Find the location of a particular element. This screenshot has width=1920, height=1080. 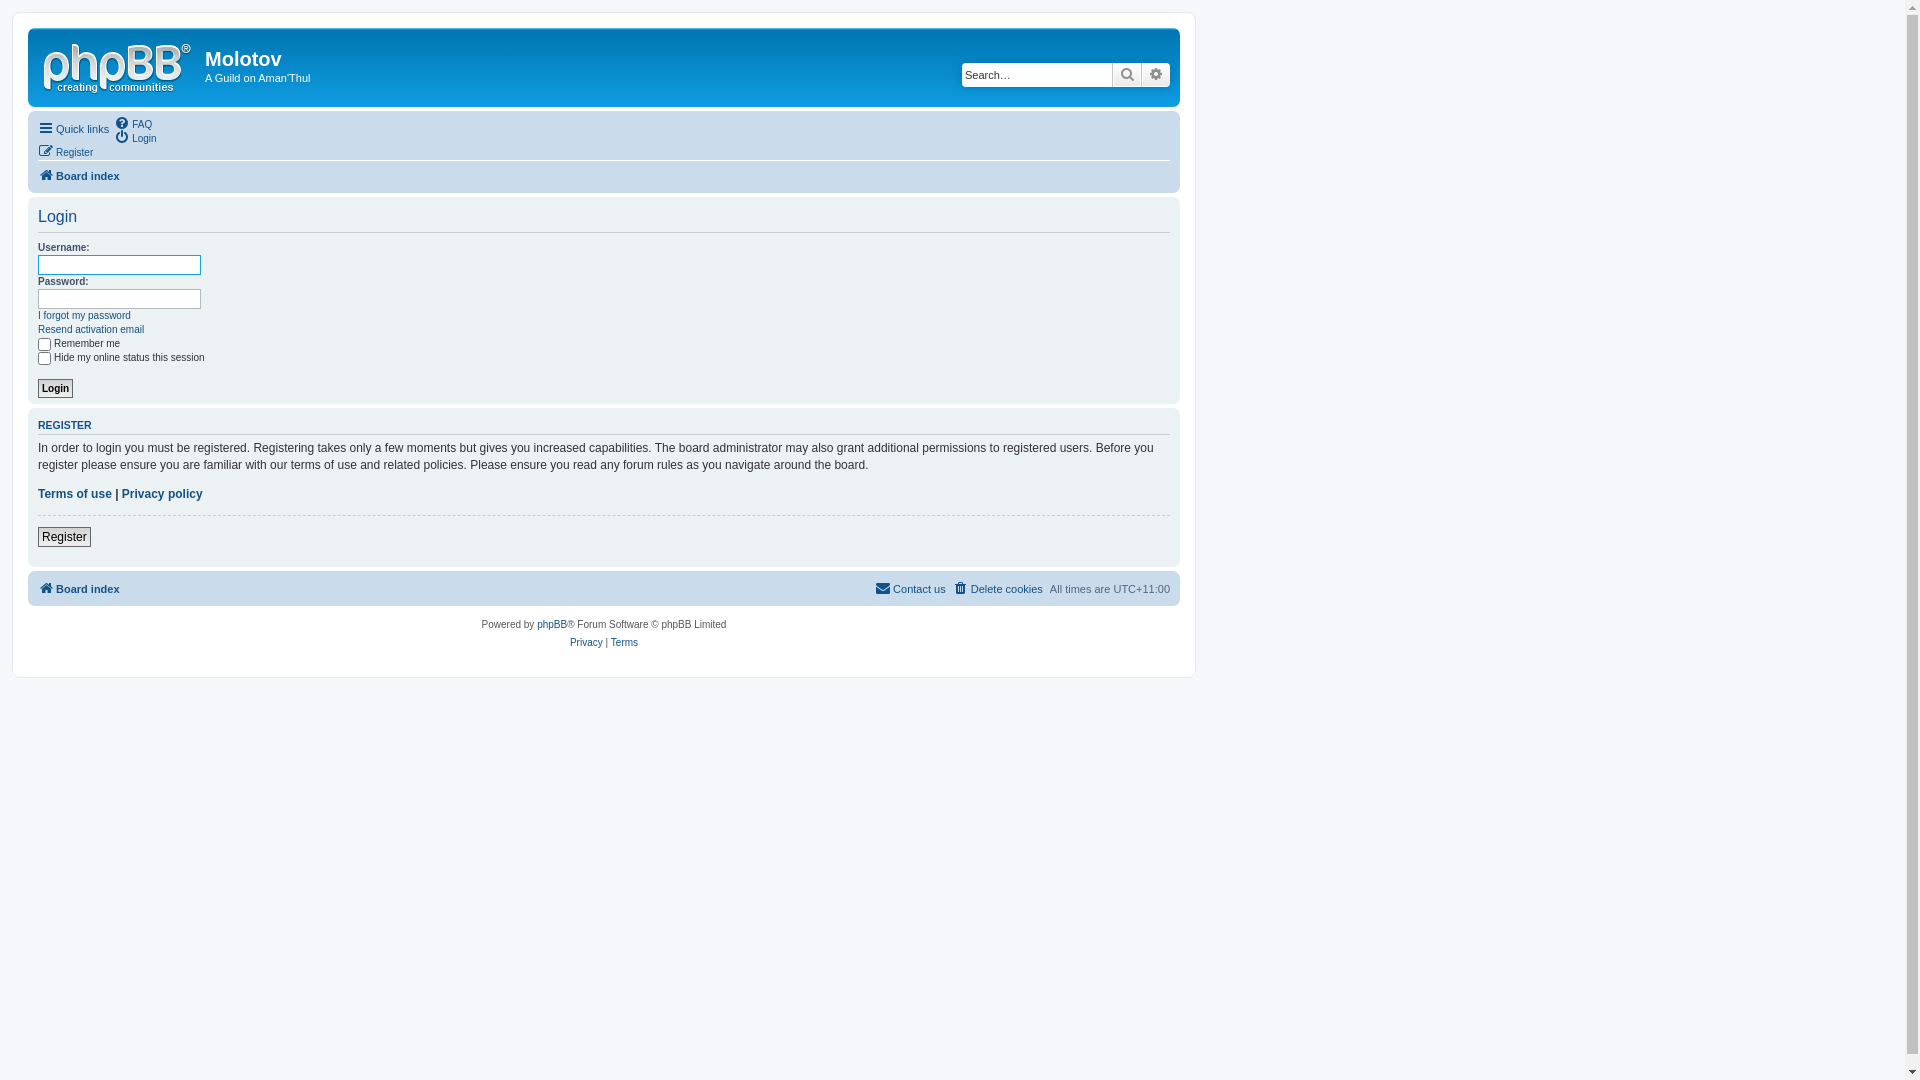

Register is located at coordinates (66, 151).